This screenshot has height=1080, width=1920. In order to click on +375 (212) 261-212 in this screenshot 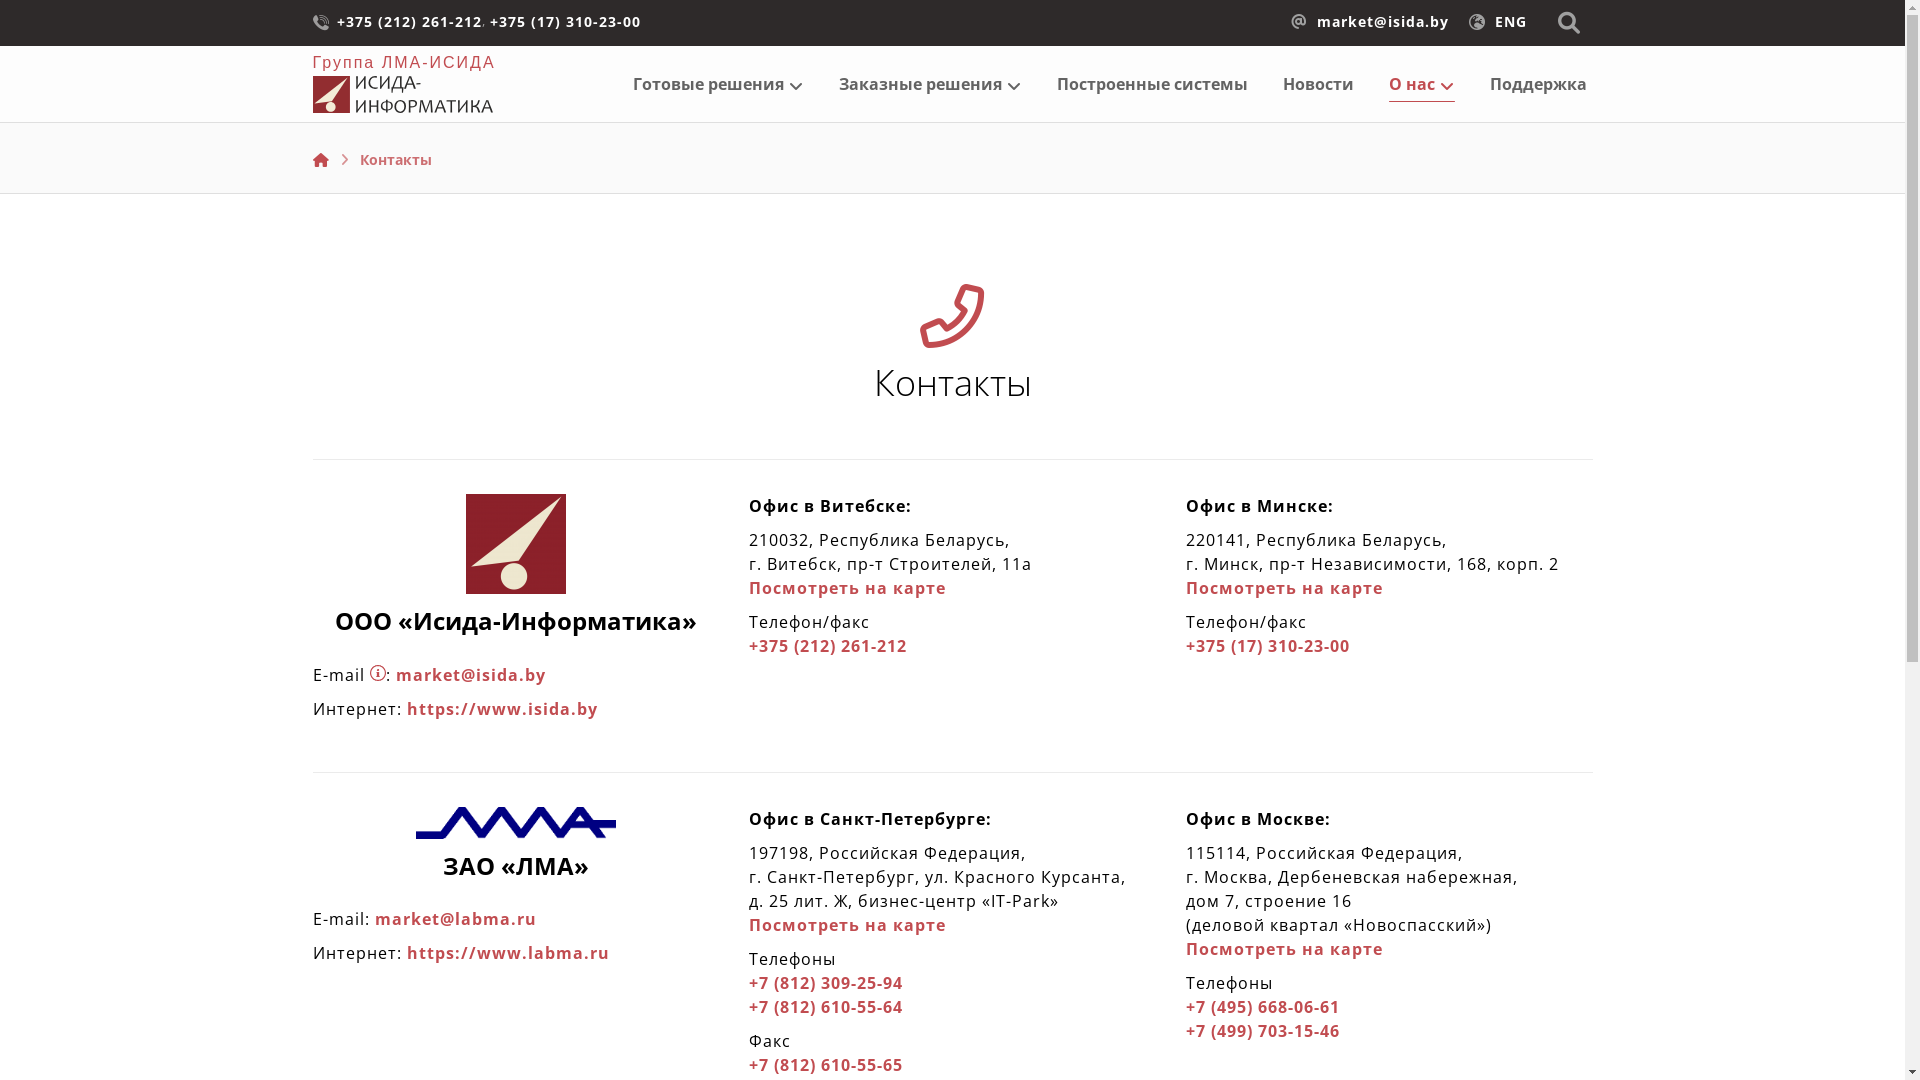, I will do `click(952, 646)`.